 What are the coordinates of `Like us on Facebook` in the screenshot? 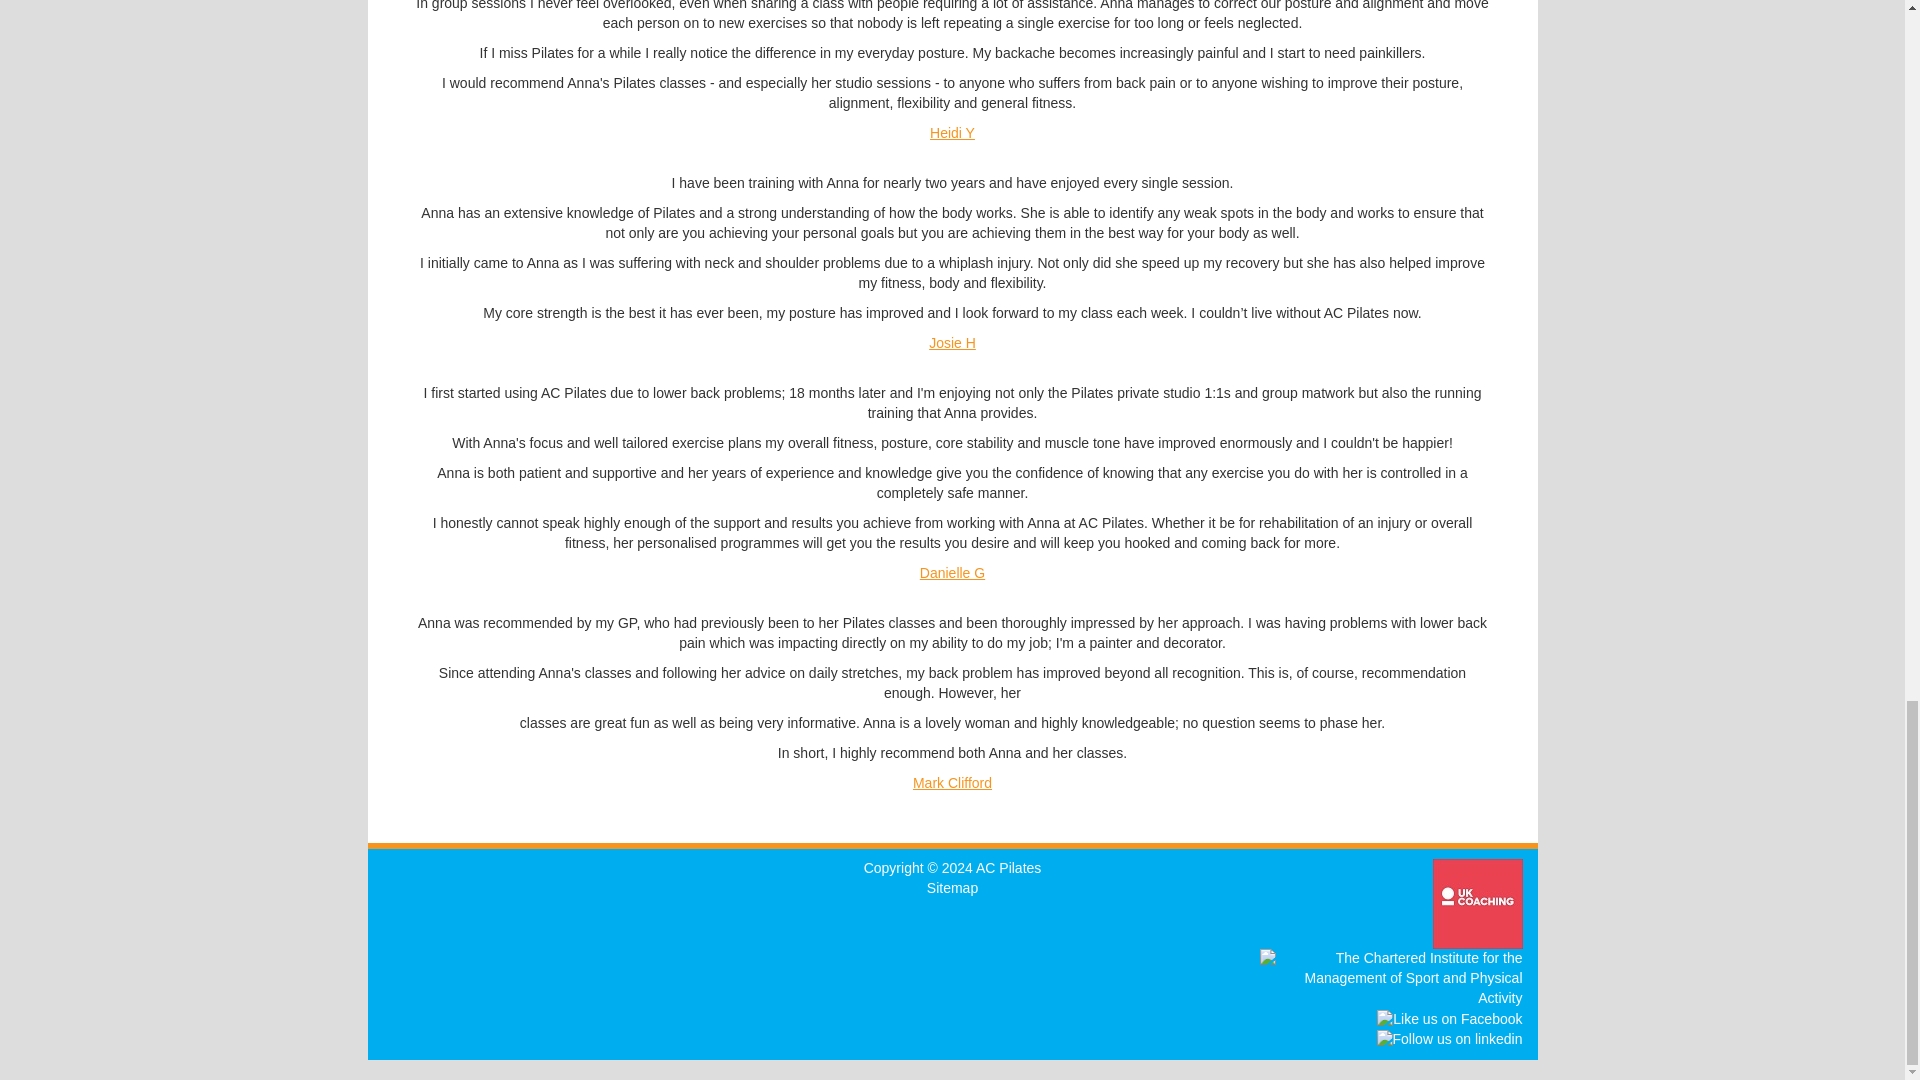 It's located at (1449, 1020).